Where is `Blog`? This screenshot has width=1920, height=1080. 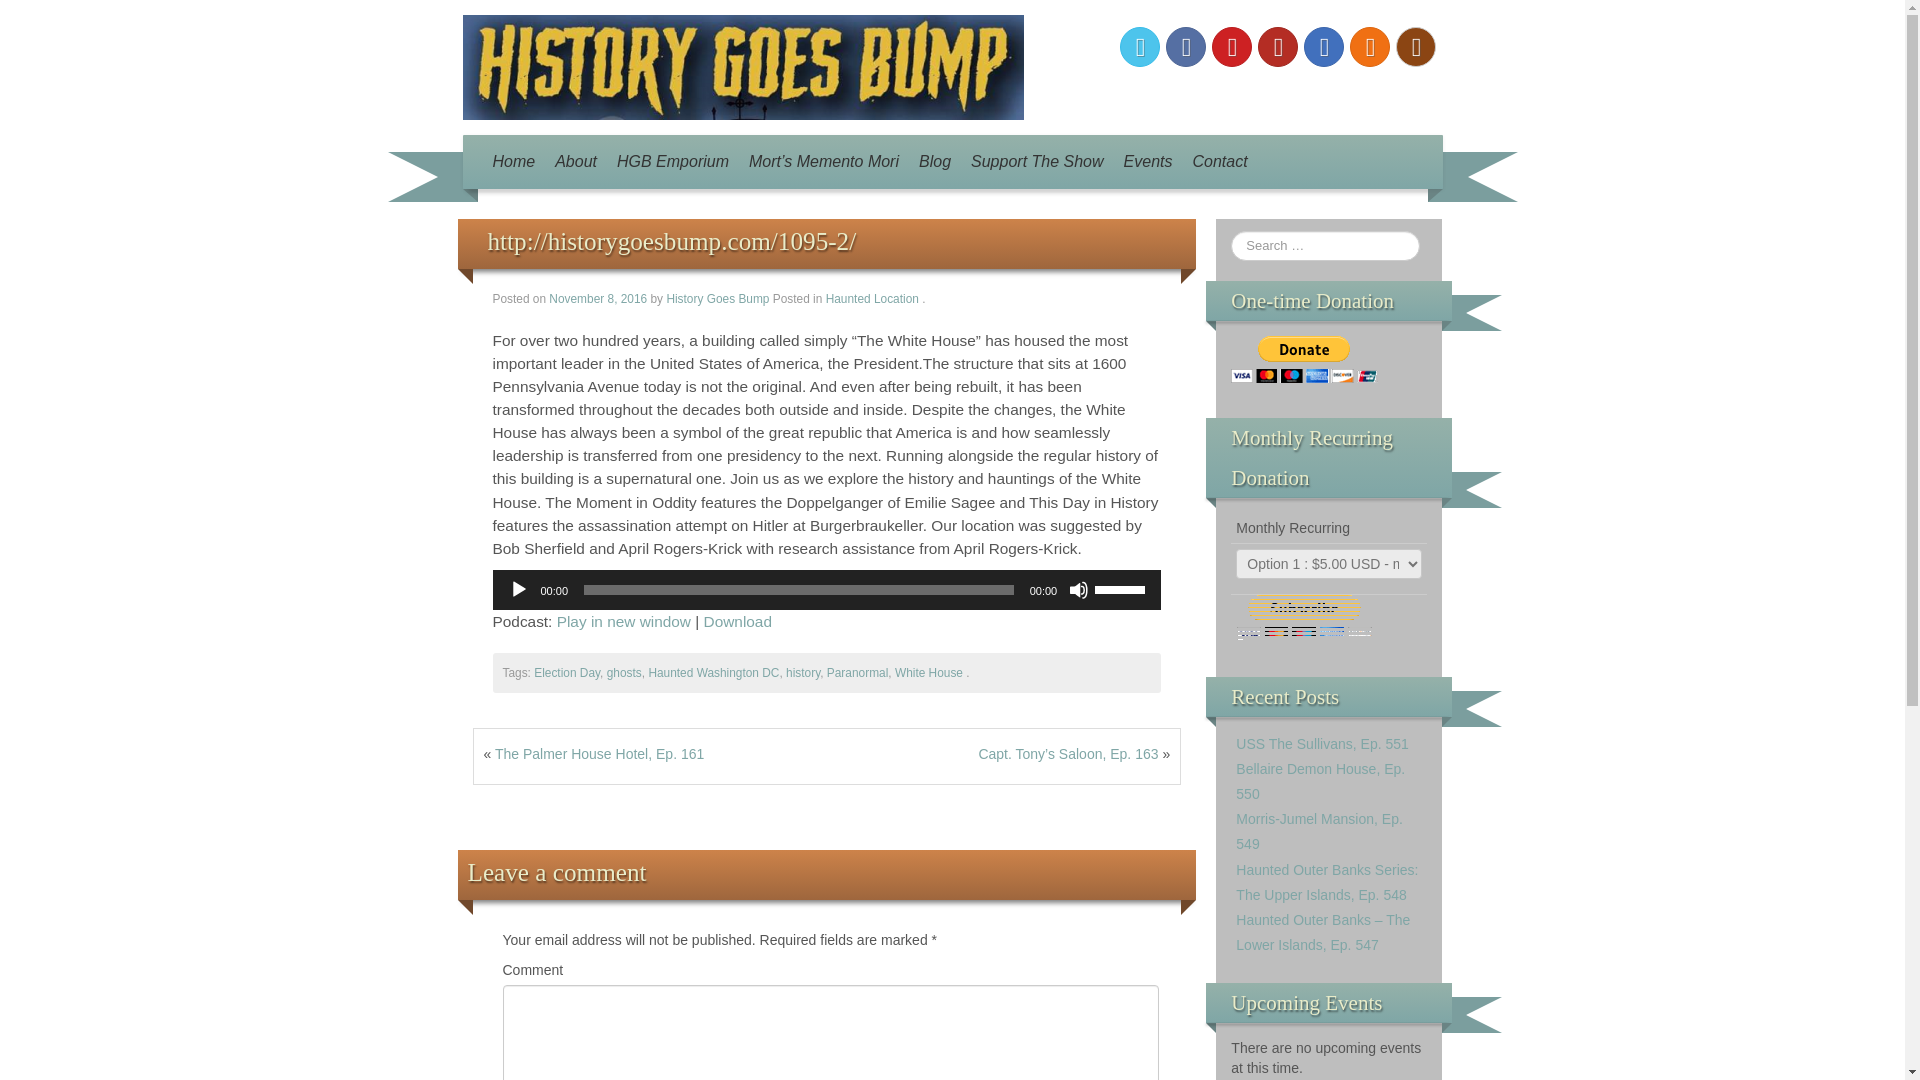
Blog is located at coordinates (934, 162).